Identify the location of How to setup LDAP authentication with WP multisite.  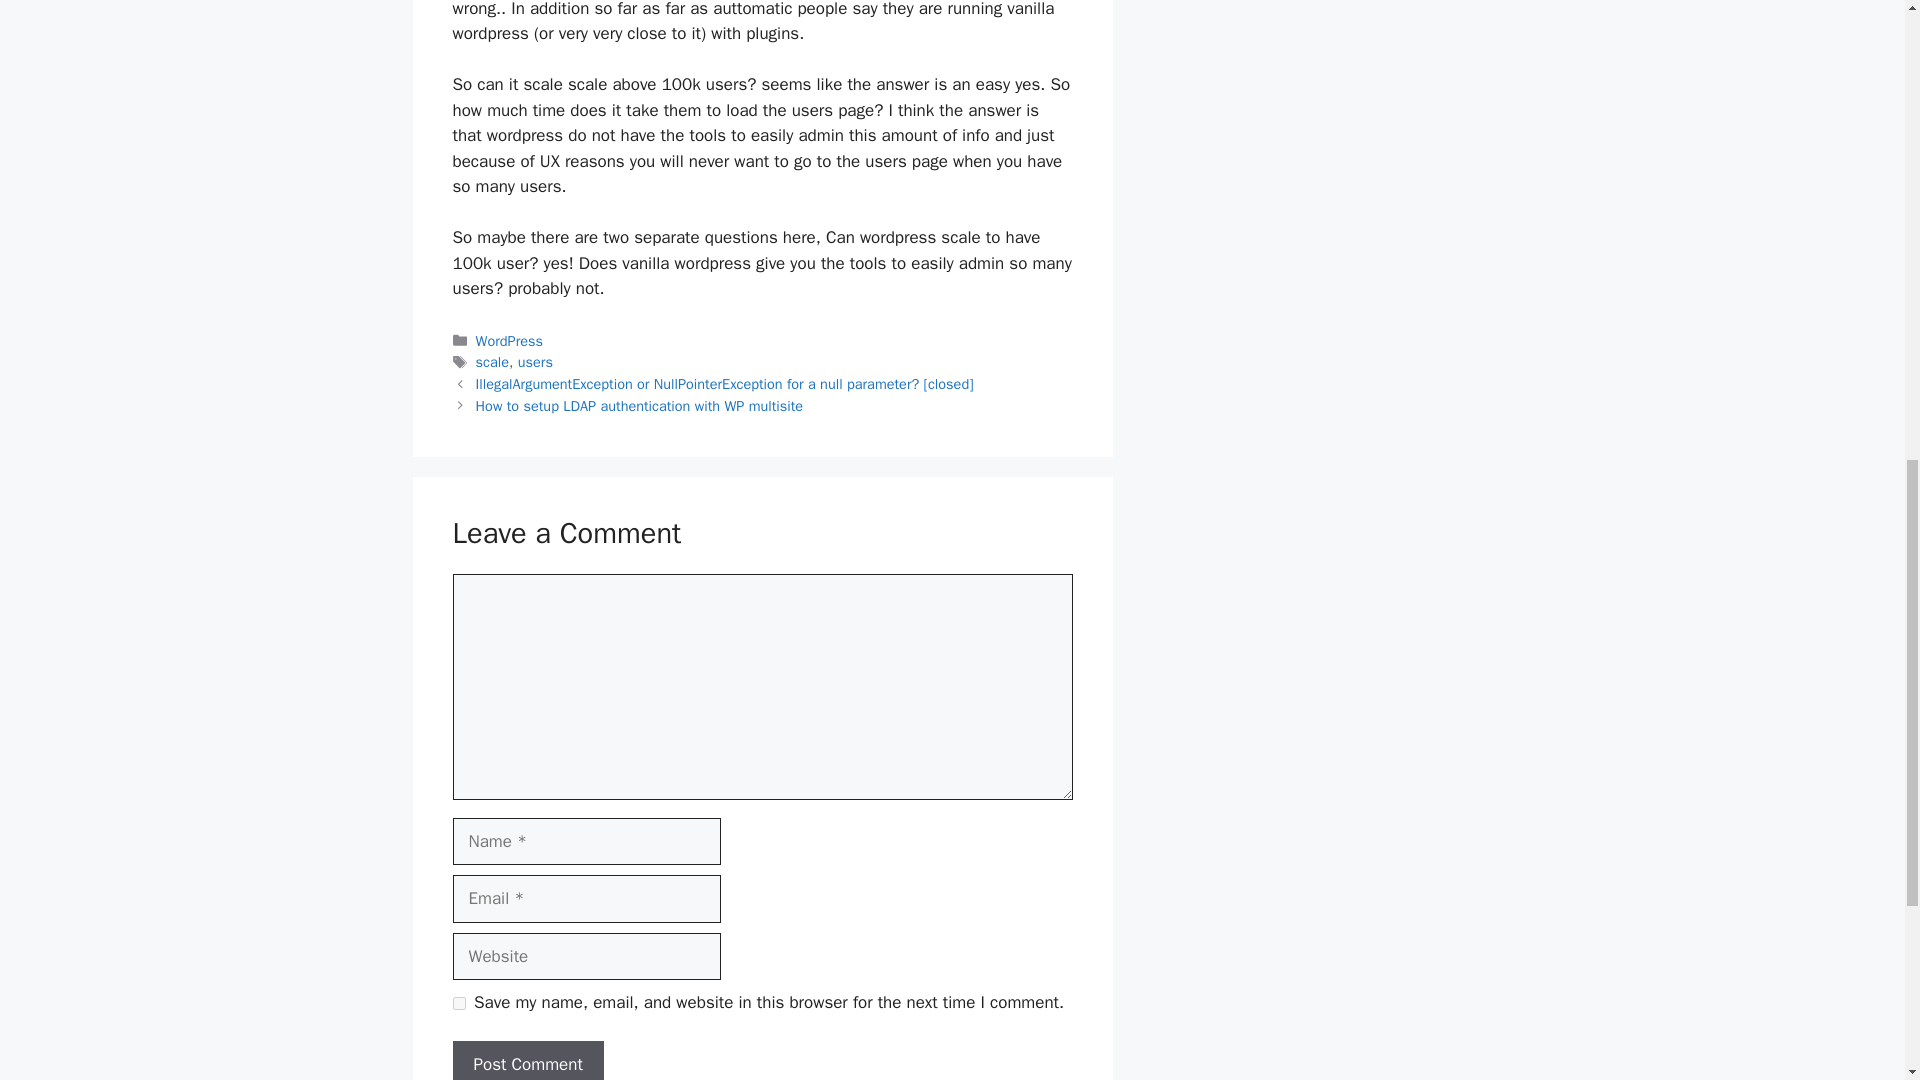
(640, 406).